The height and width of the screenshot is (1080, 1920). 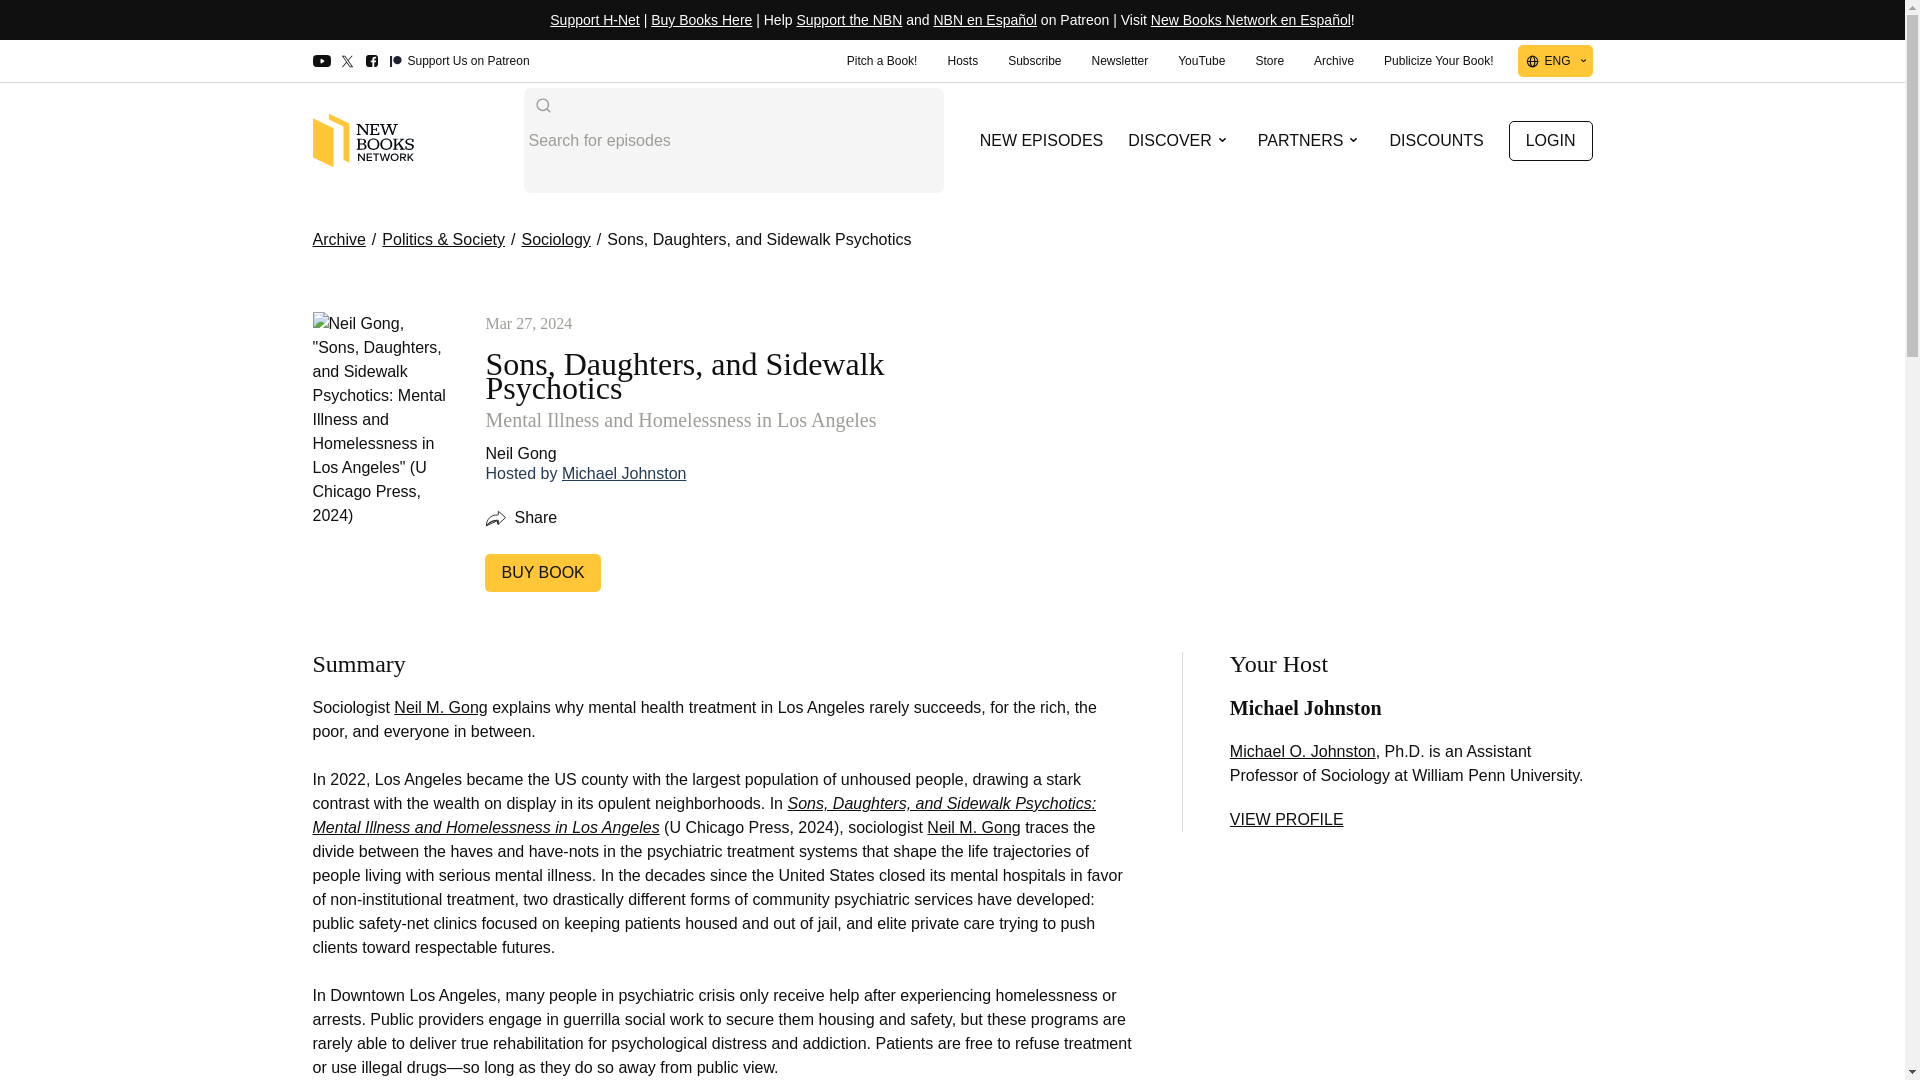 What do you see at coordinates (1268, 60) in the screenshot?
I see `Store` at bounding box center [1268, 60].